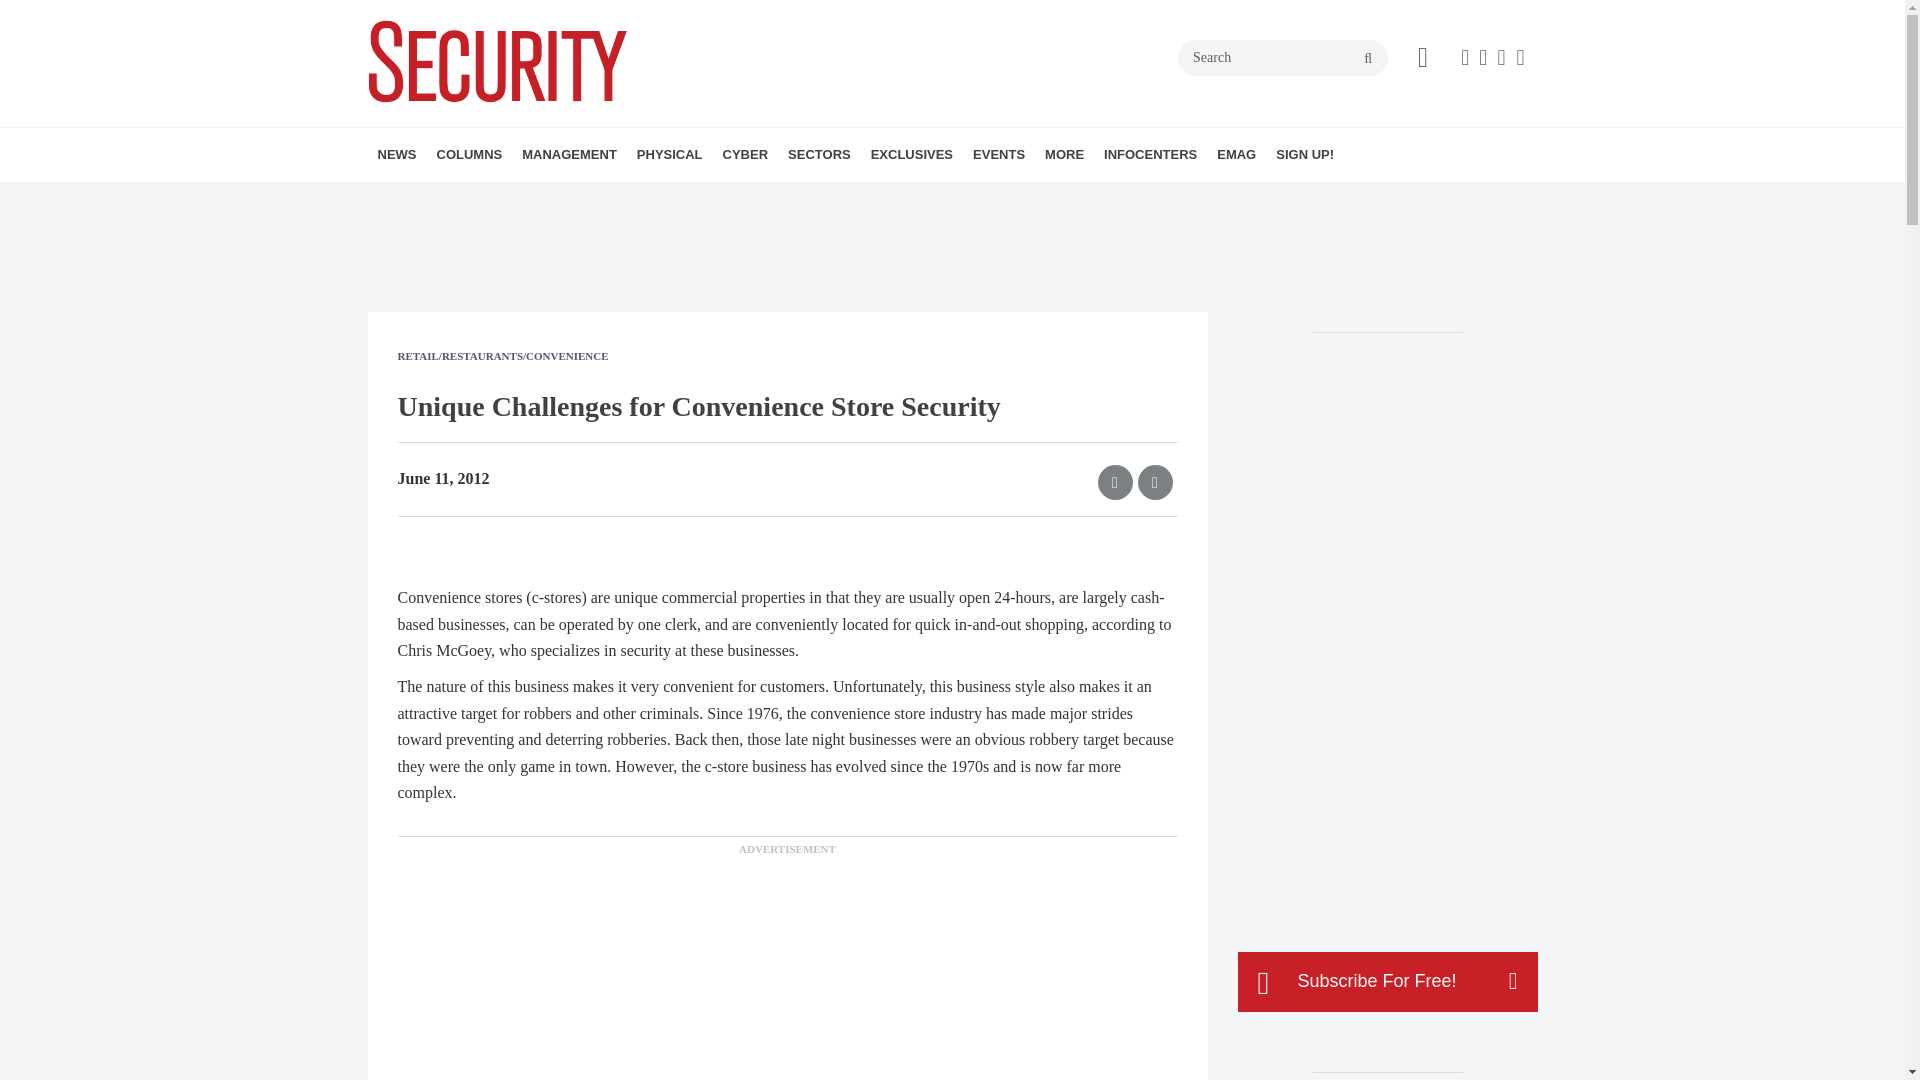 This screenshot has height=1080, width=1920. Describe the element at coordinates (838, 198) in the screenshot. I see `CYBERSECURITY NEWS` at that location.